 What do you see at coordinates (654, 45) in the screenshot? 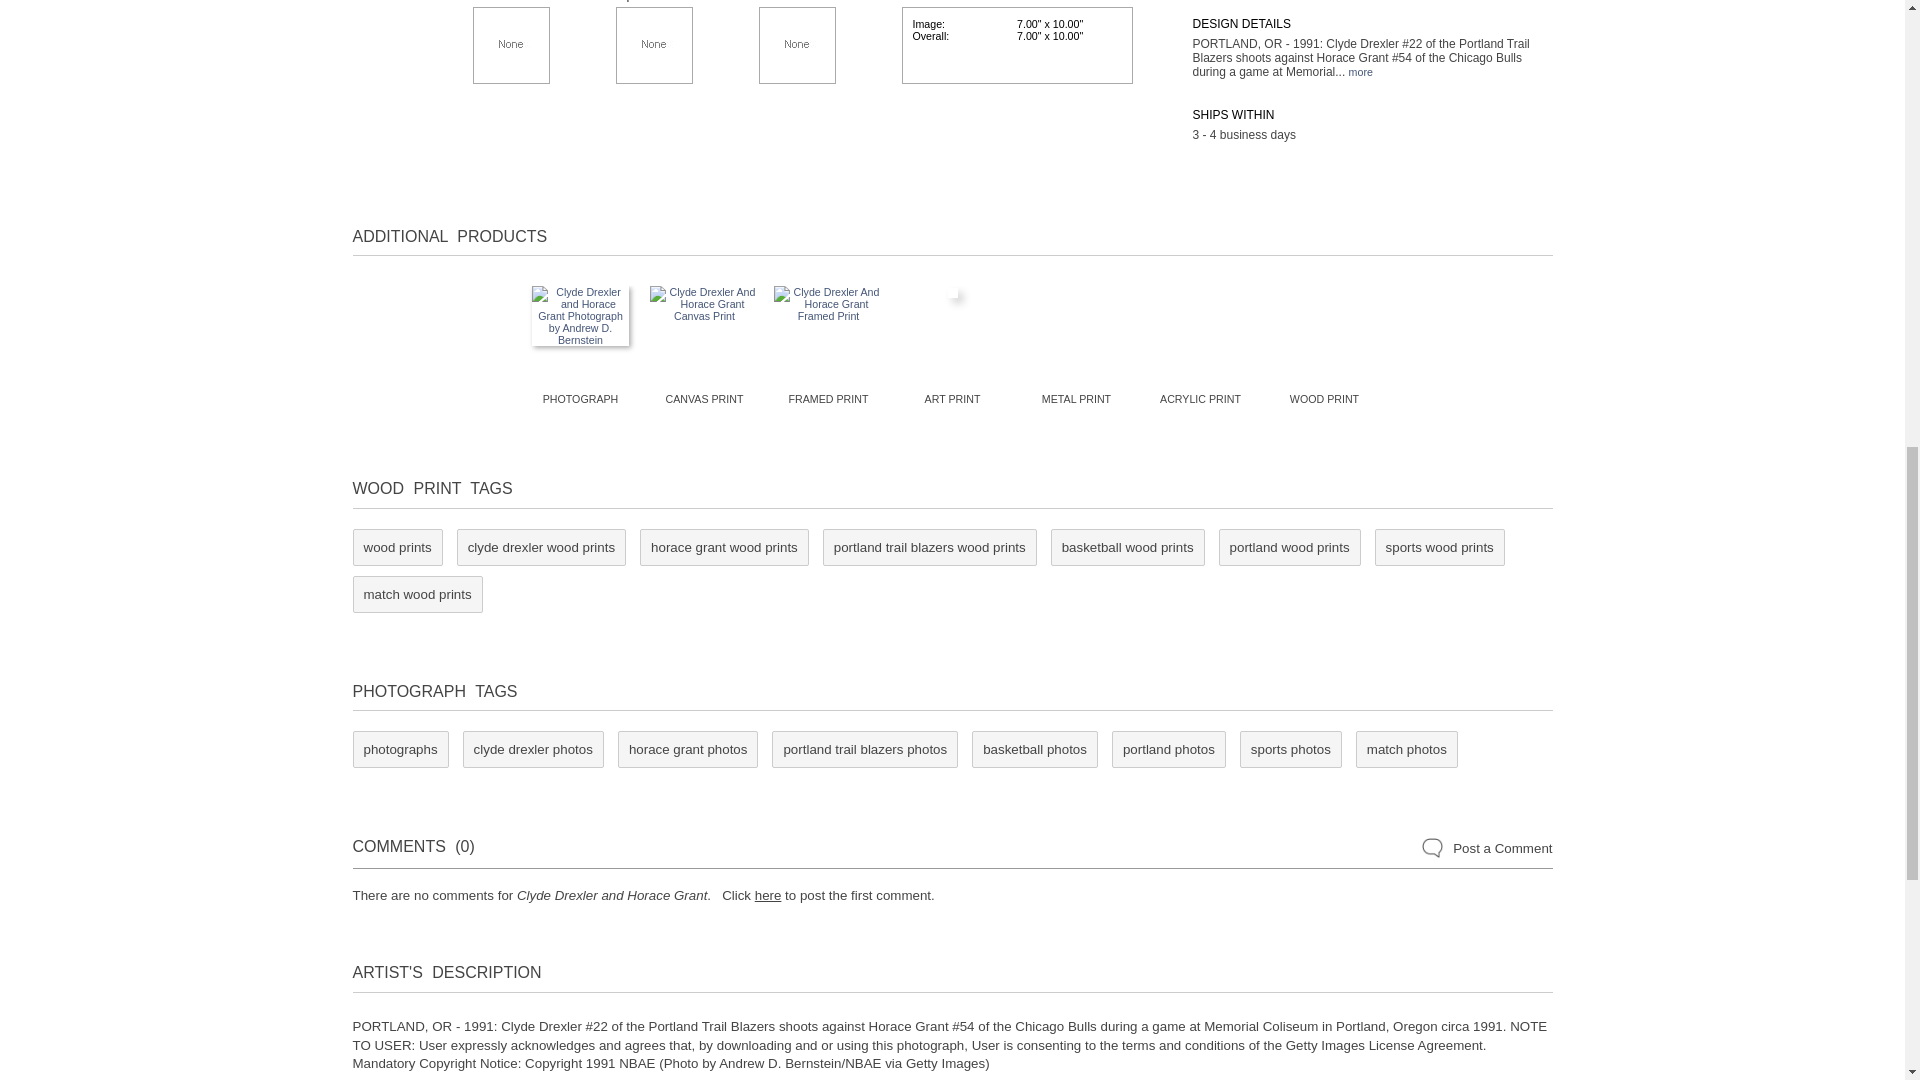
I see `Top Mat` at bounding box center [654, 45].